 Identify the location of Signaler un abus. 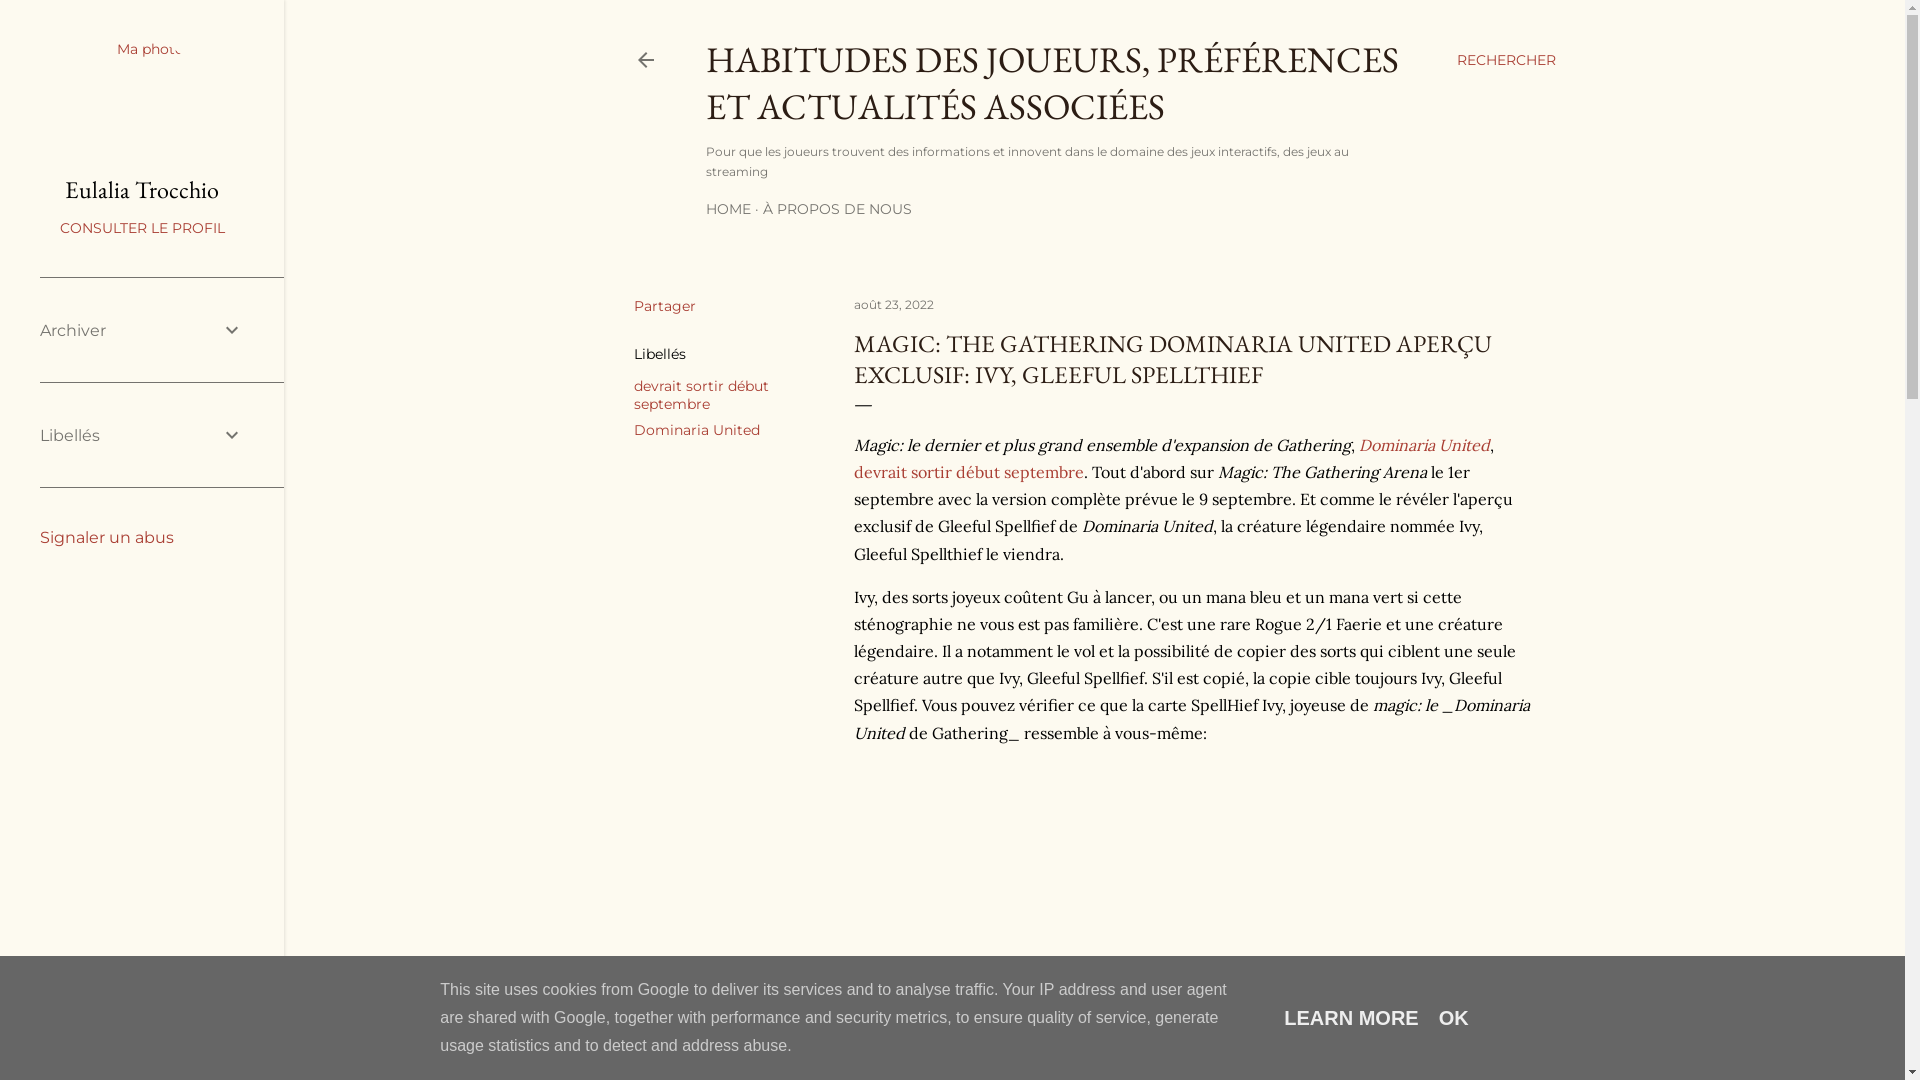
(107, 538).